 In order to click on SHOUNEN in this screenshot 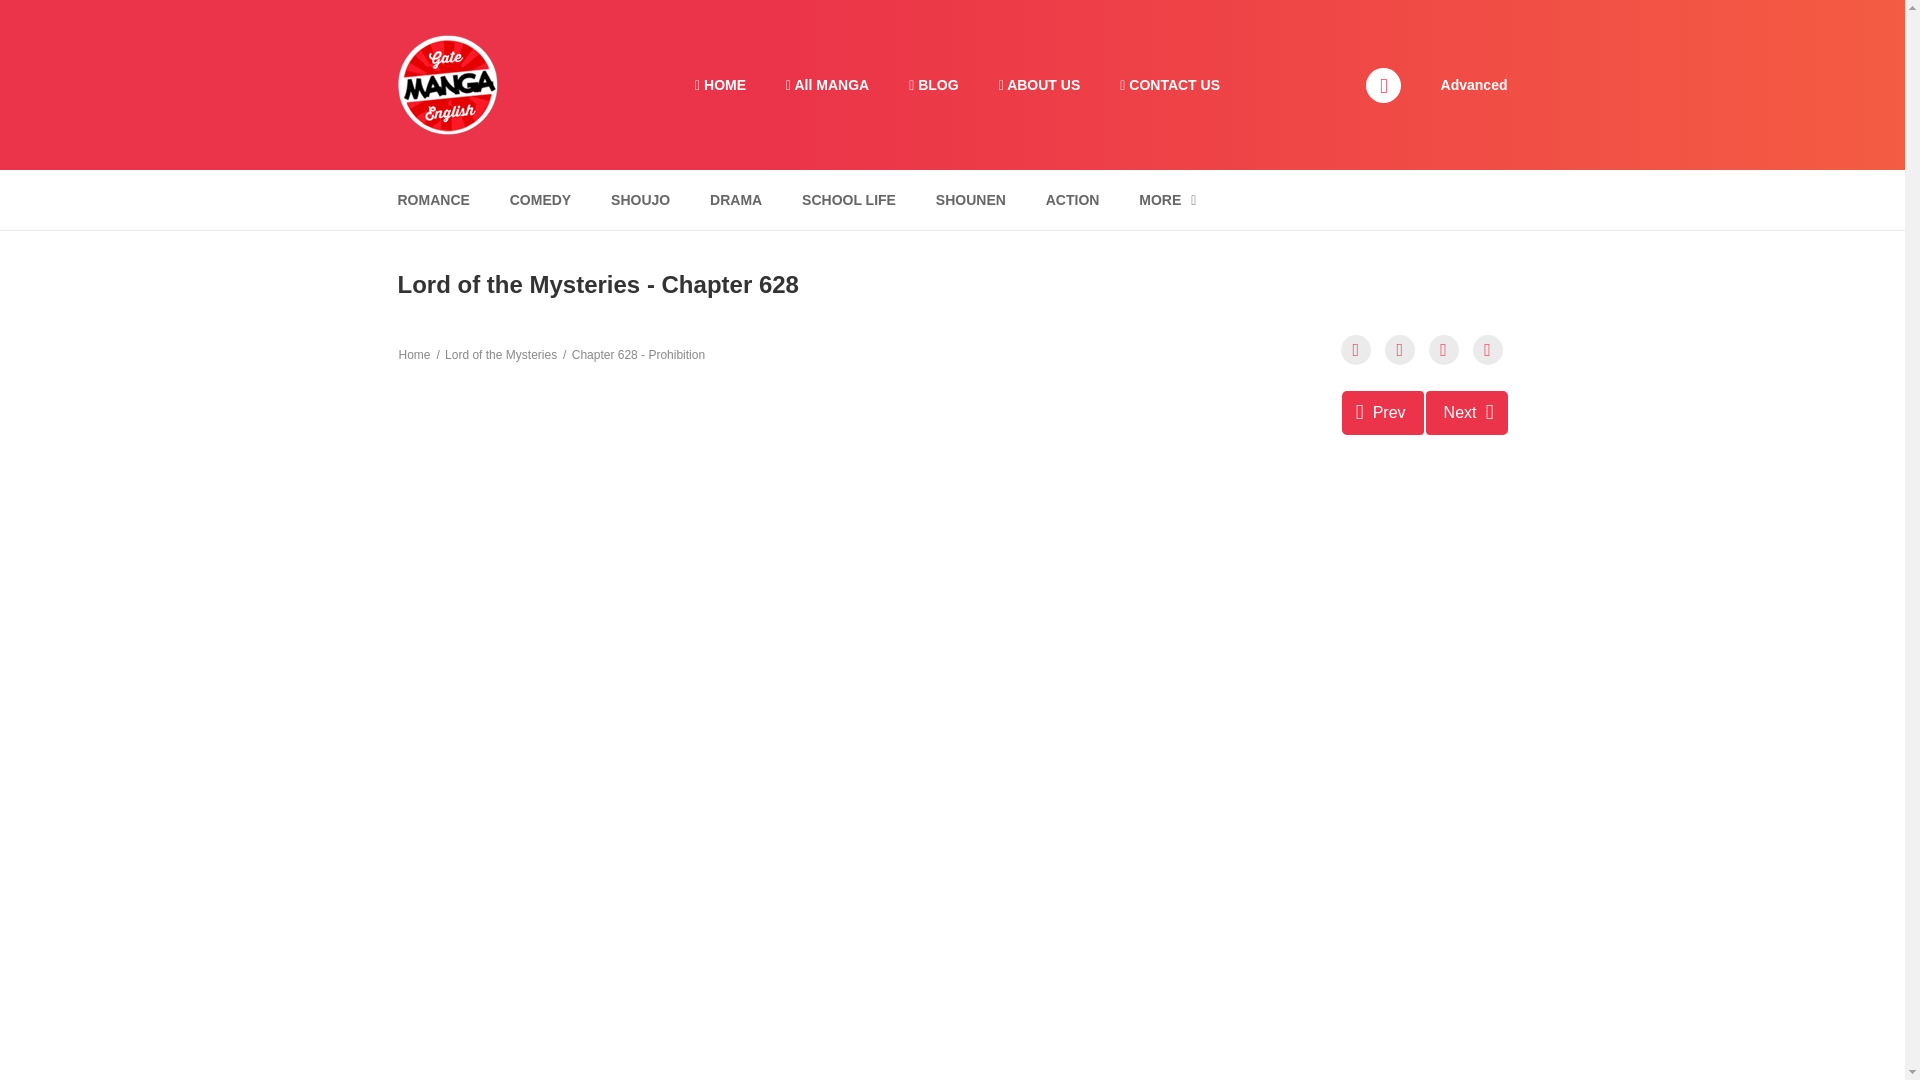, I will do `click(971, 200)`.